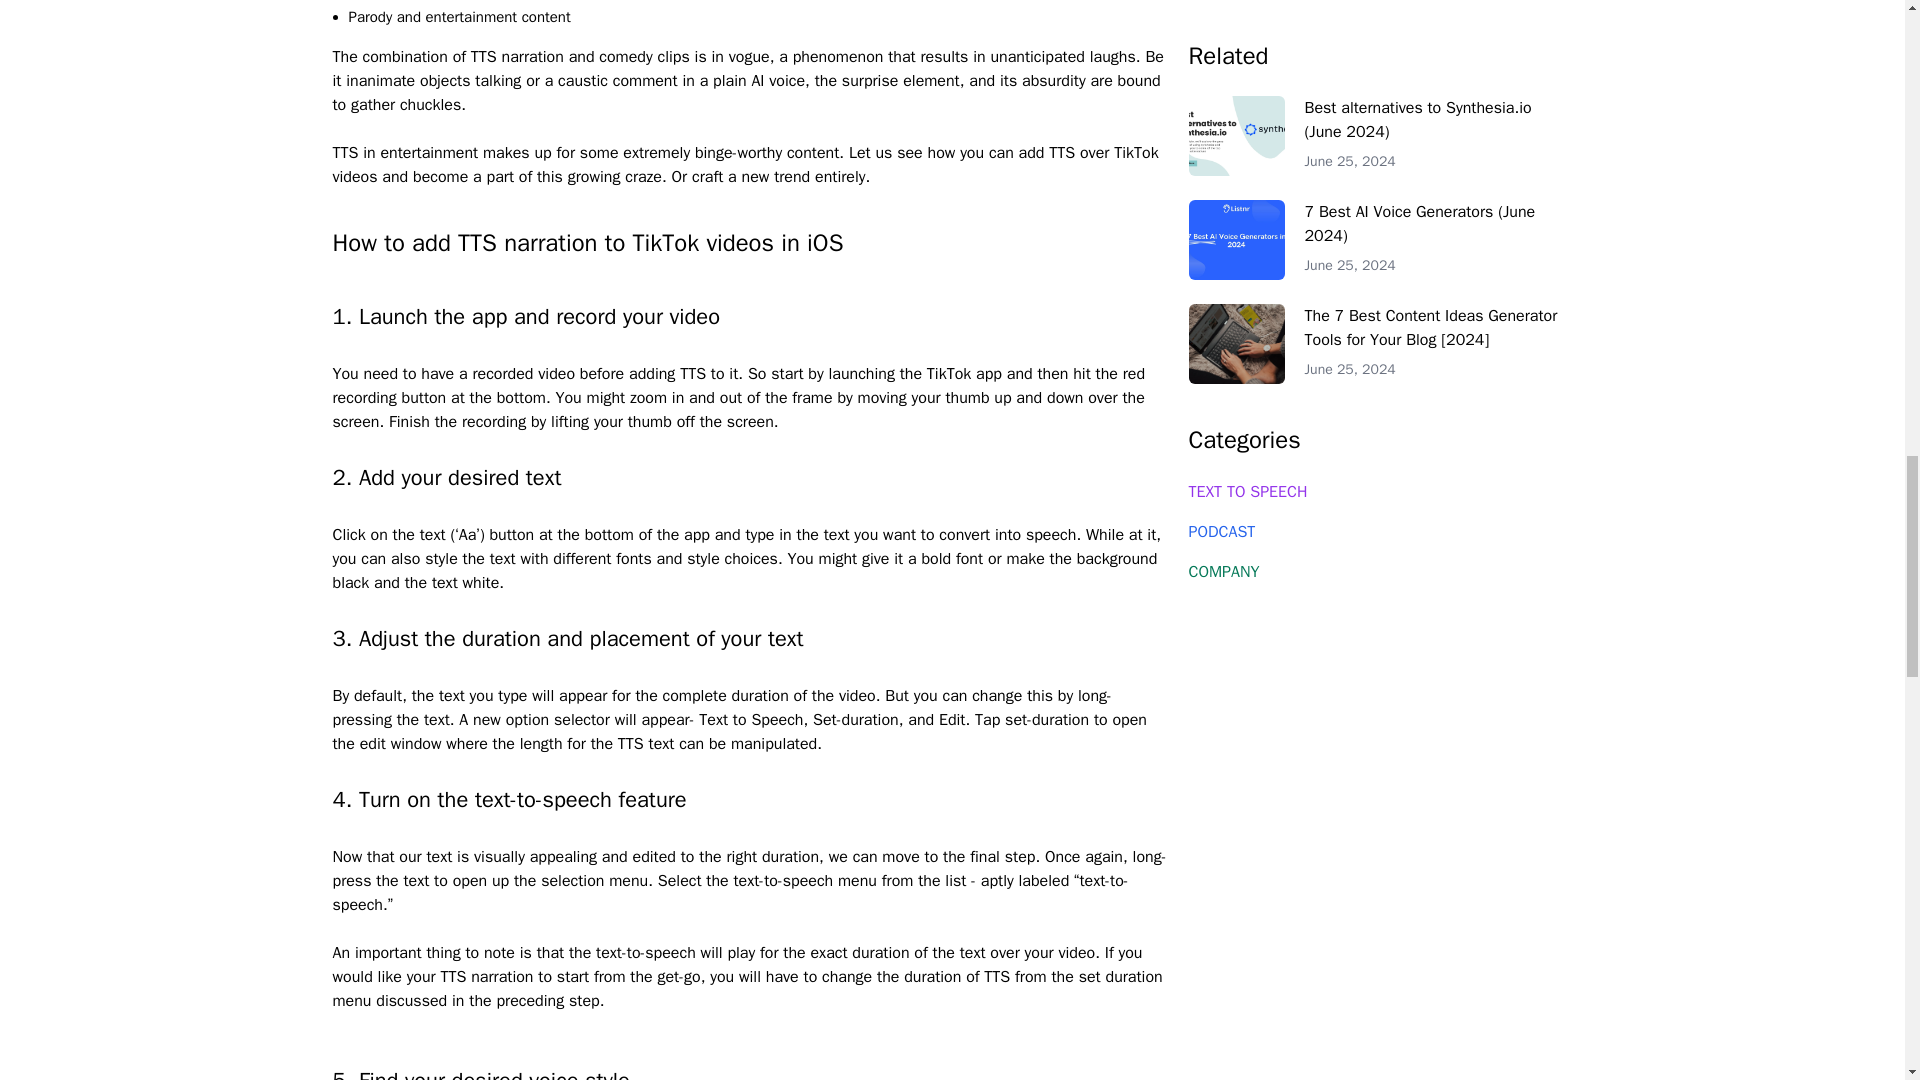 This screenshot has height=1080, width=1920. I want to click on TTS, so click(630, 744).